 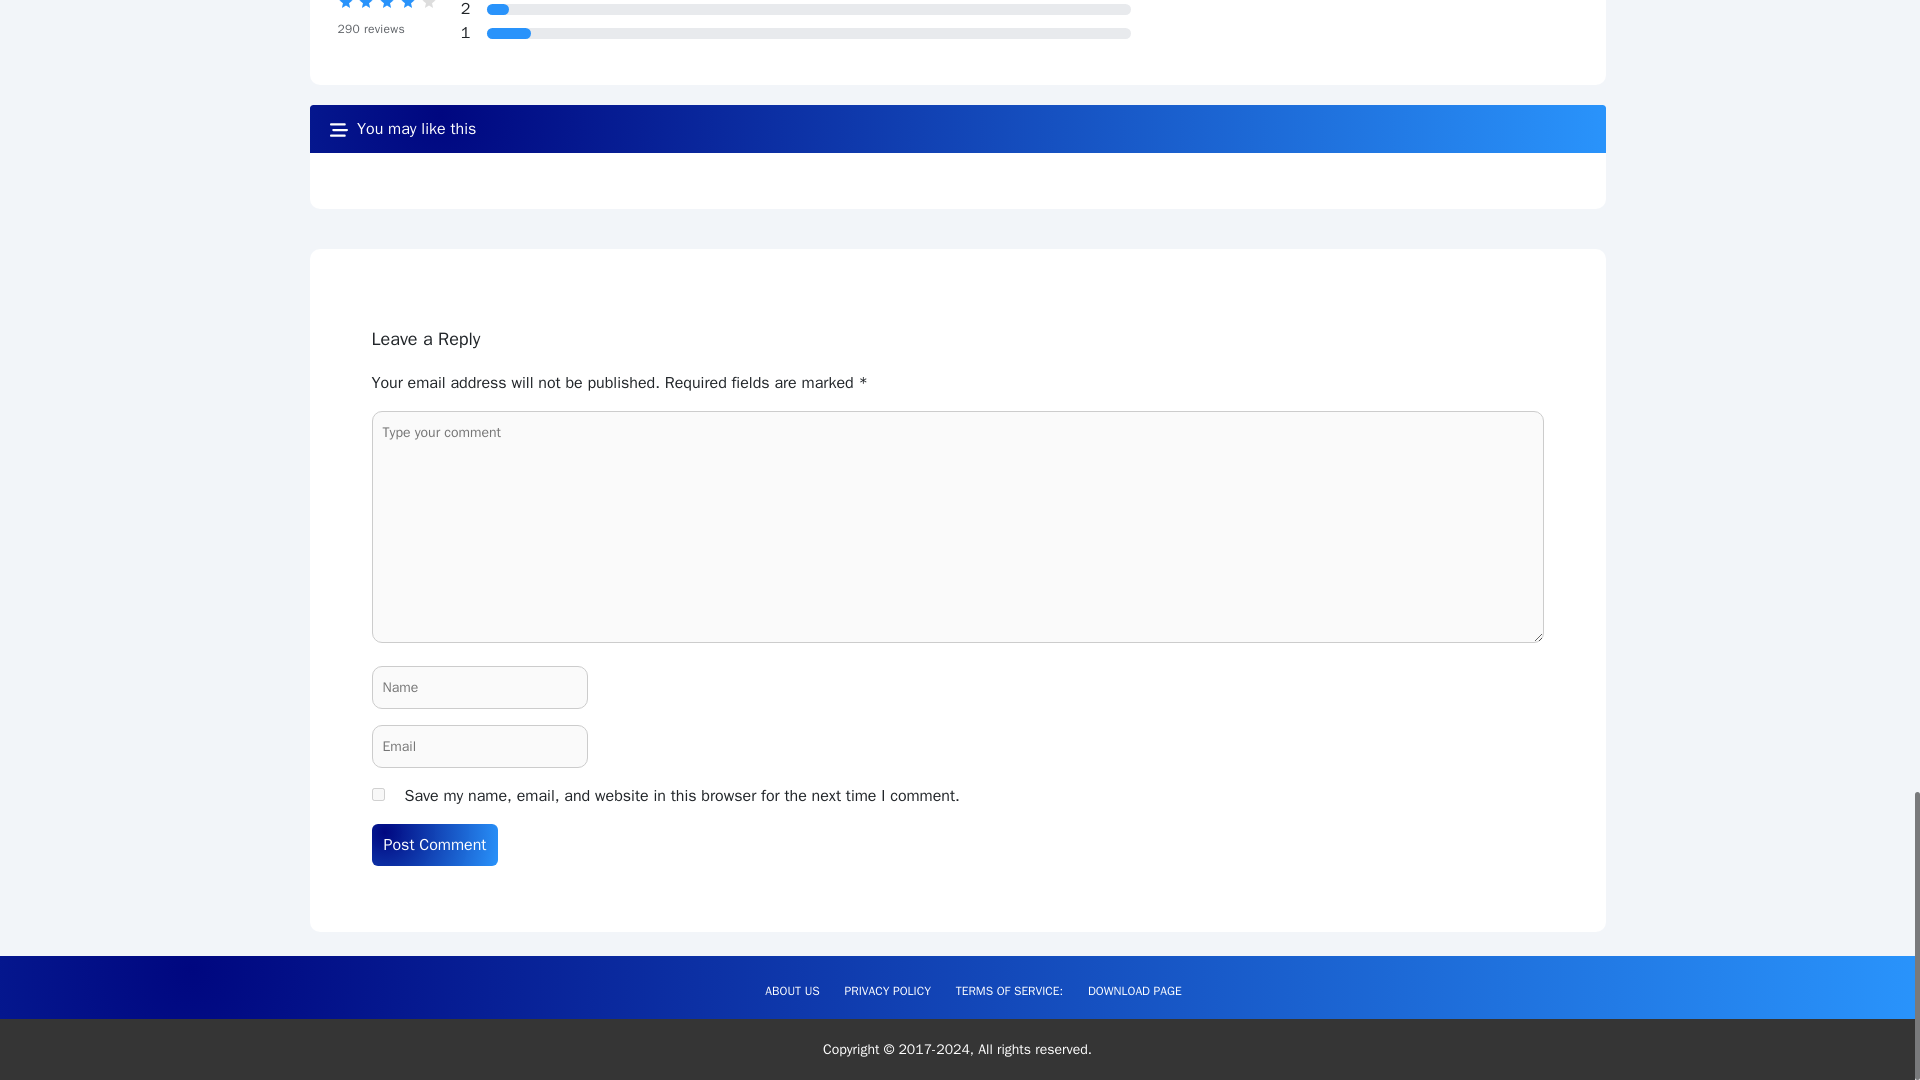 What do you see at coordinates (1134, 990) in the screenshot?
I see `DOWNLOAD PAGE` at bounding box center [1134, 990].